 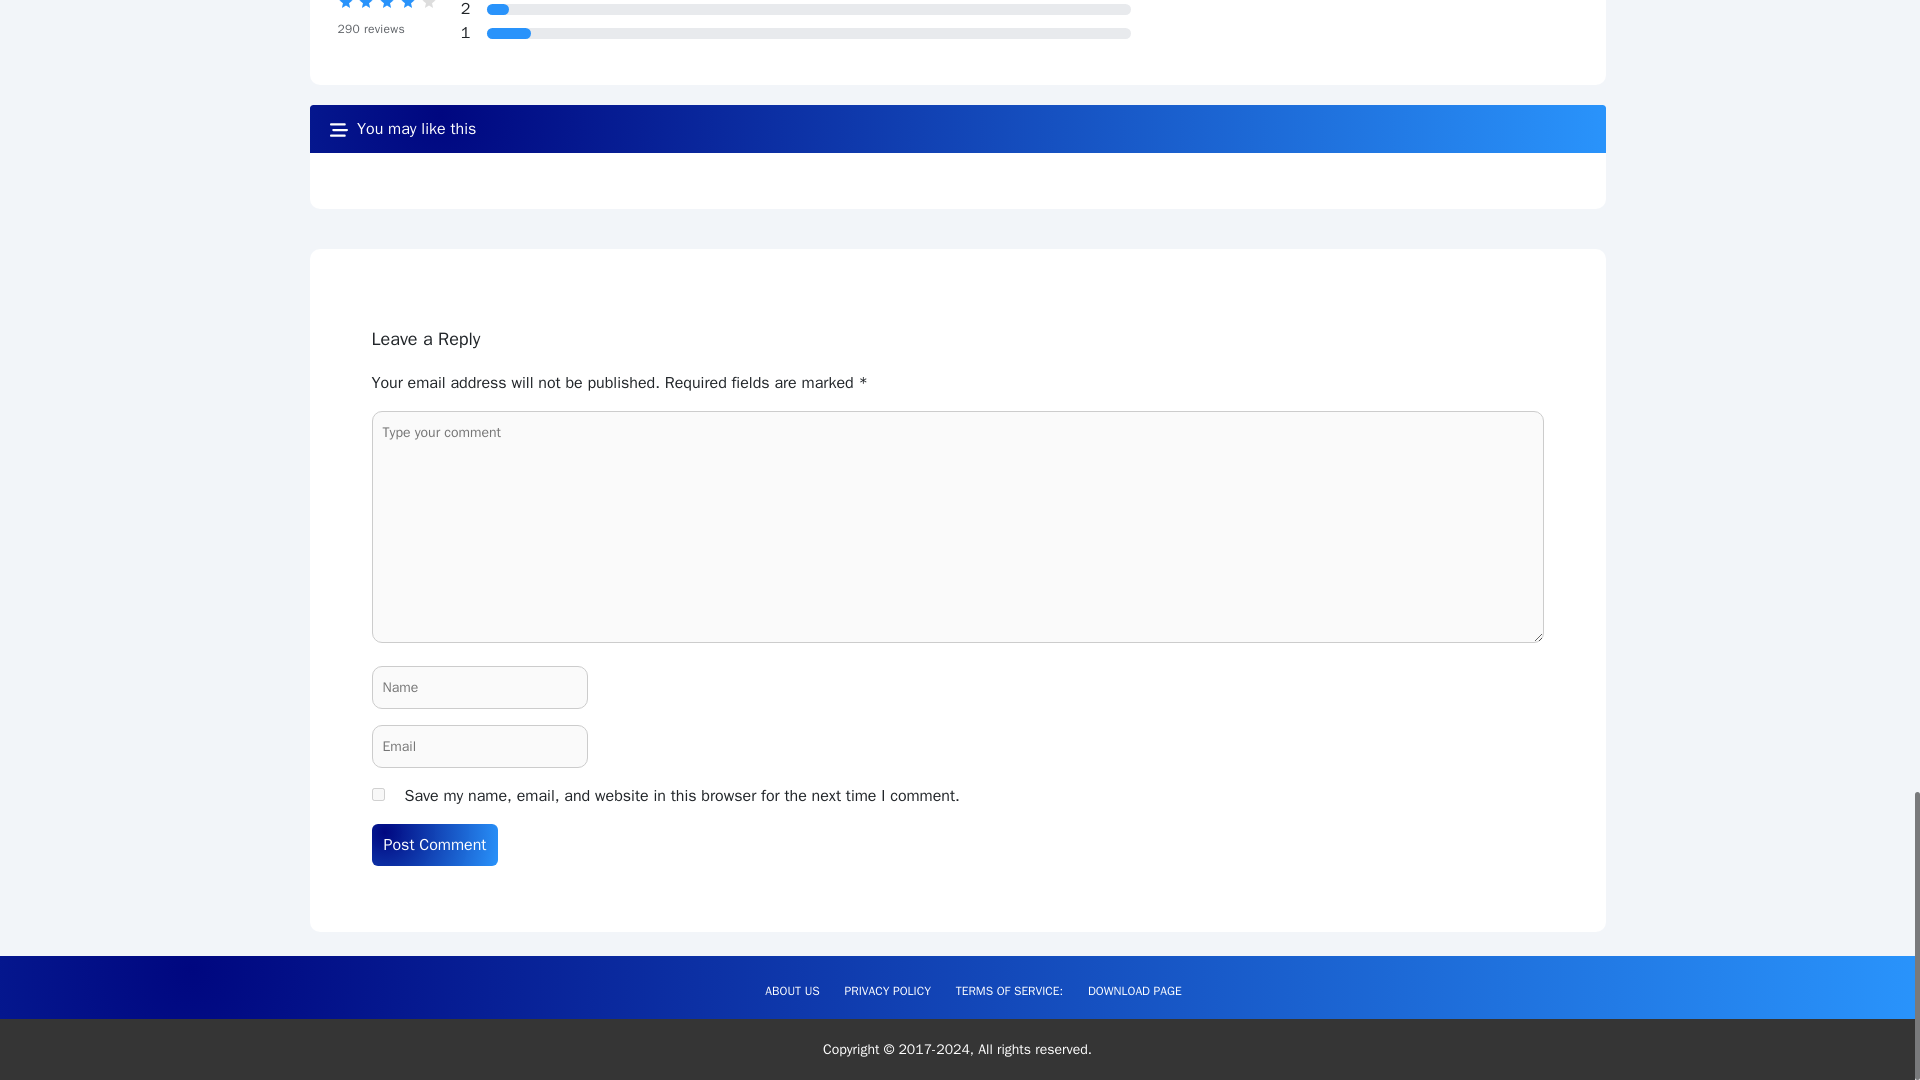 What do you see at coordinates (1134, 990) in the screenshot?
I see `DOWNLOAD PAGE` at bounding box center [1134, 990].